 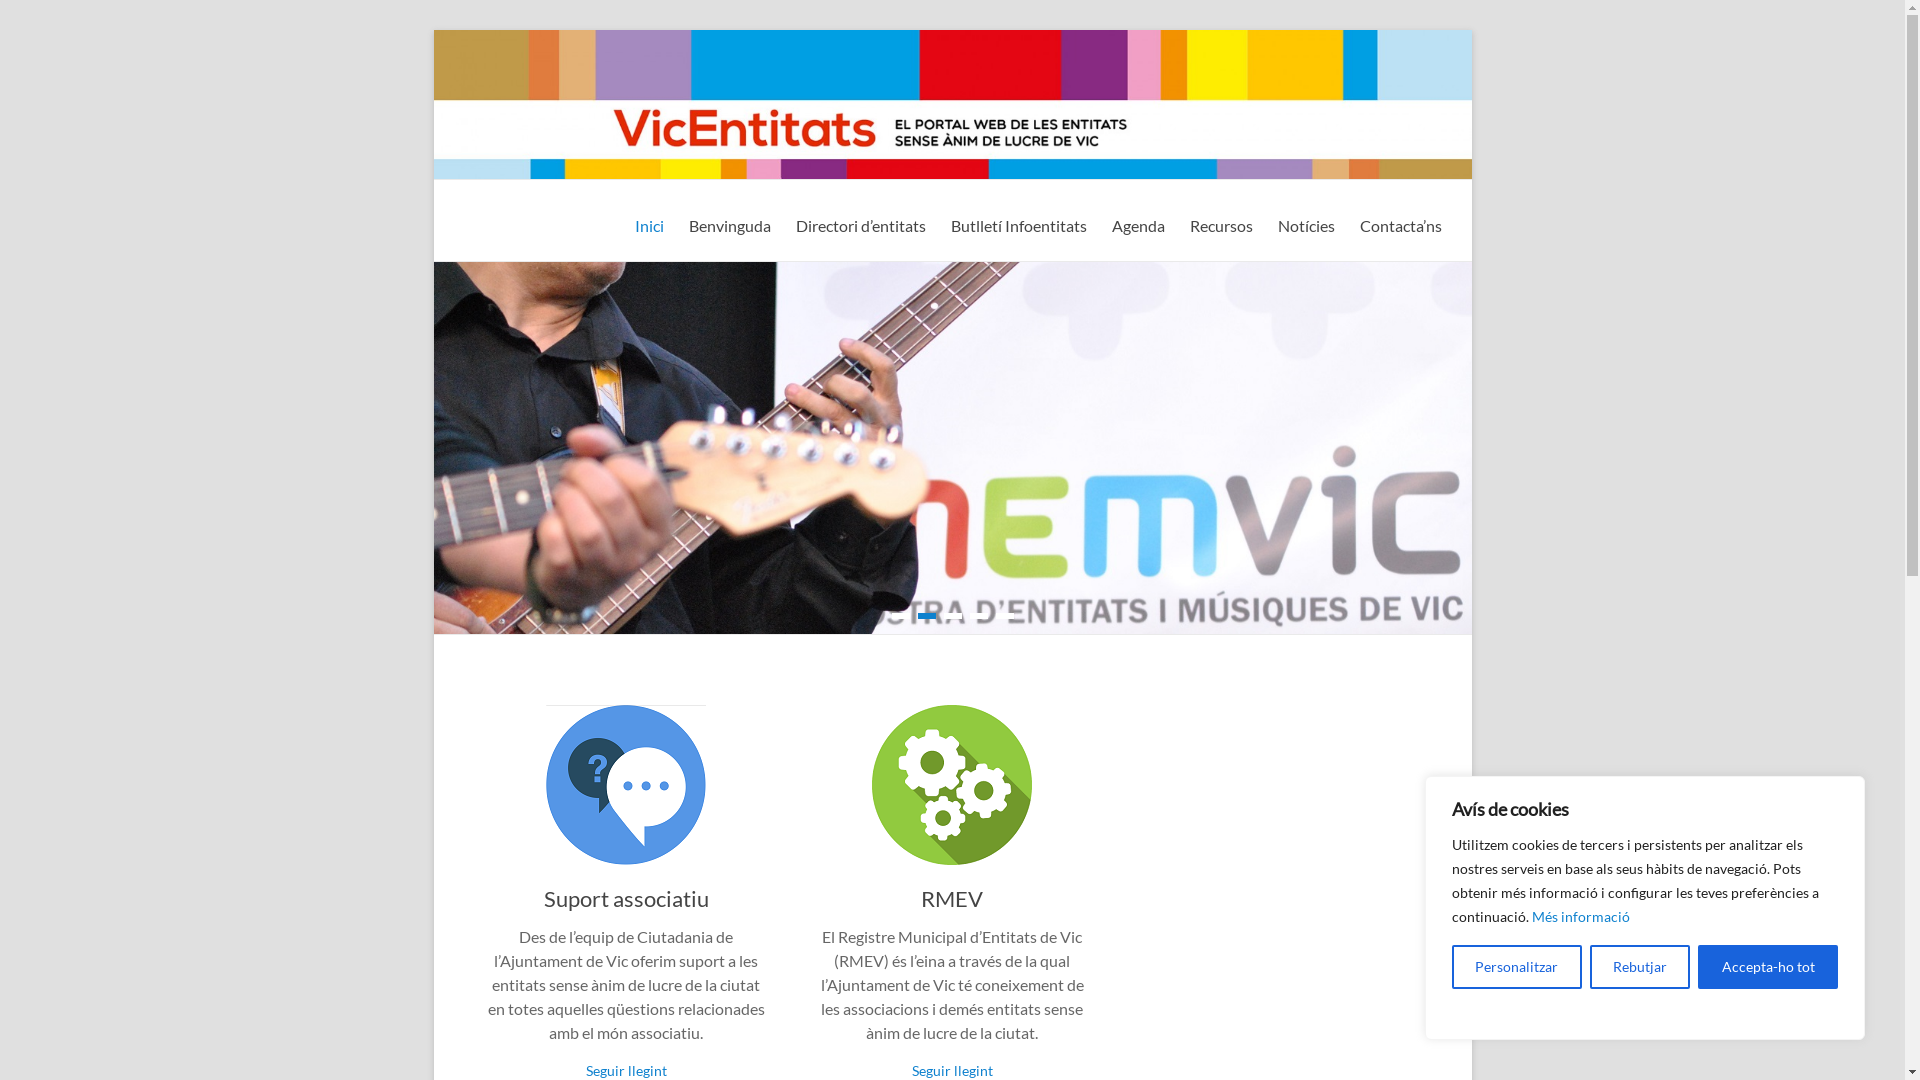 I want to click on Personalitzar, so click(x=1517, y=967).